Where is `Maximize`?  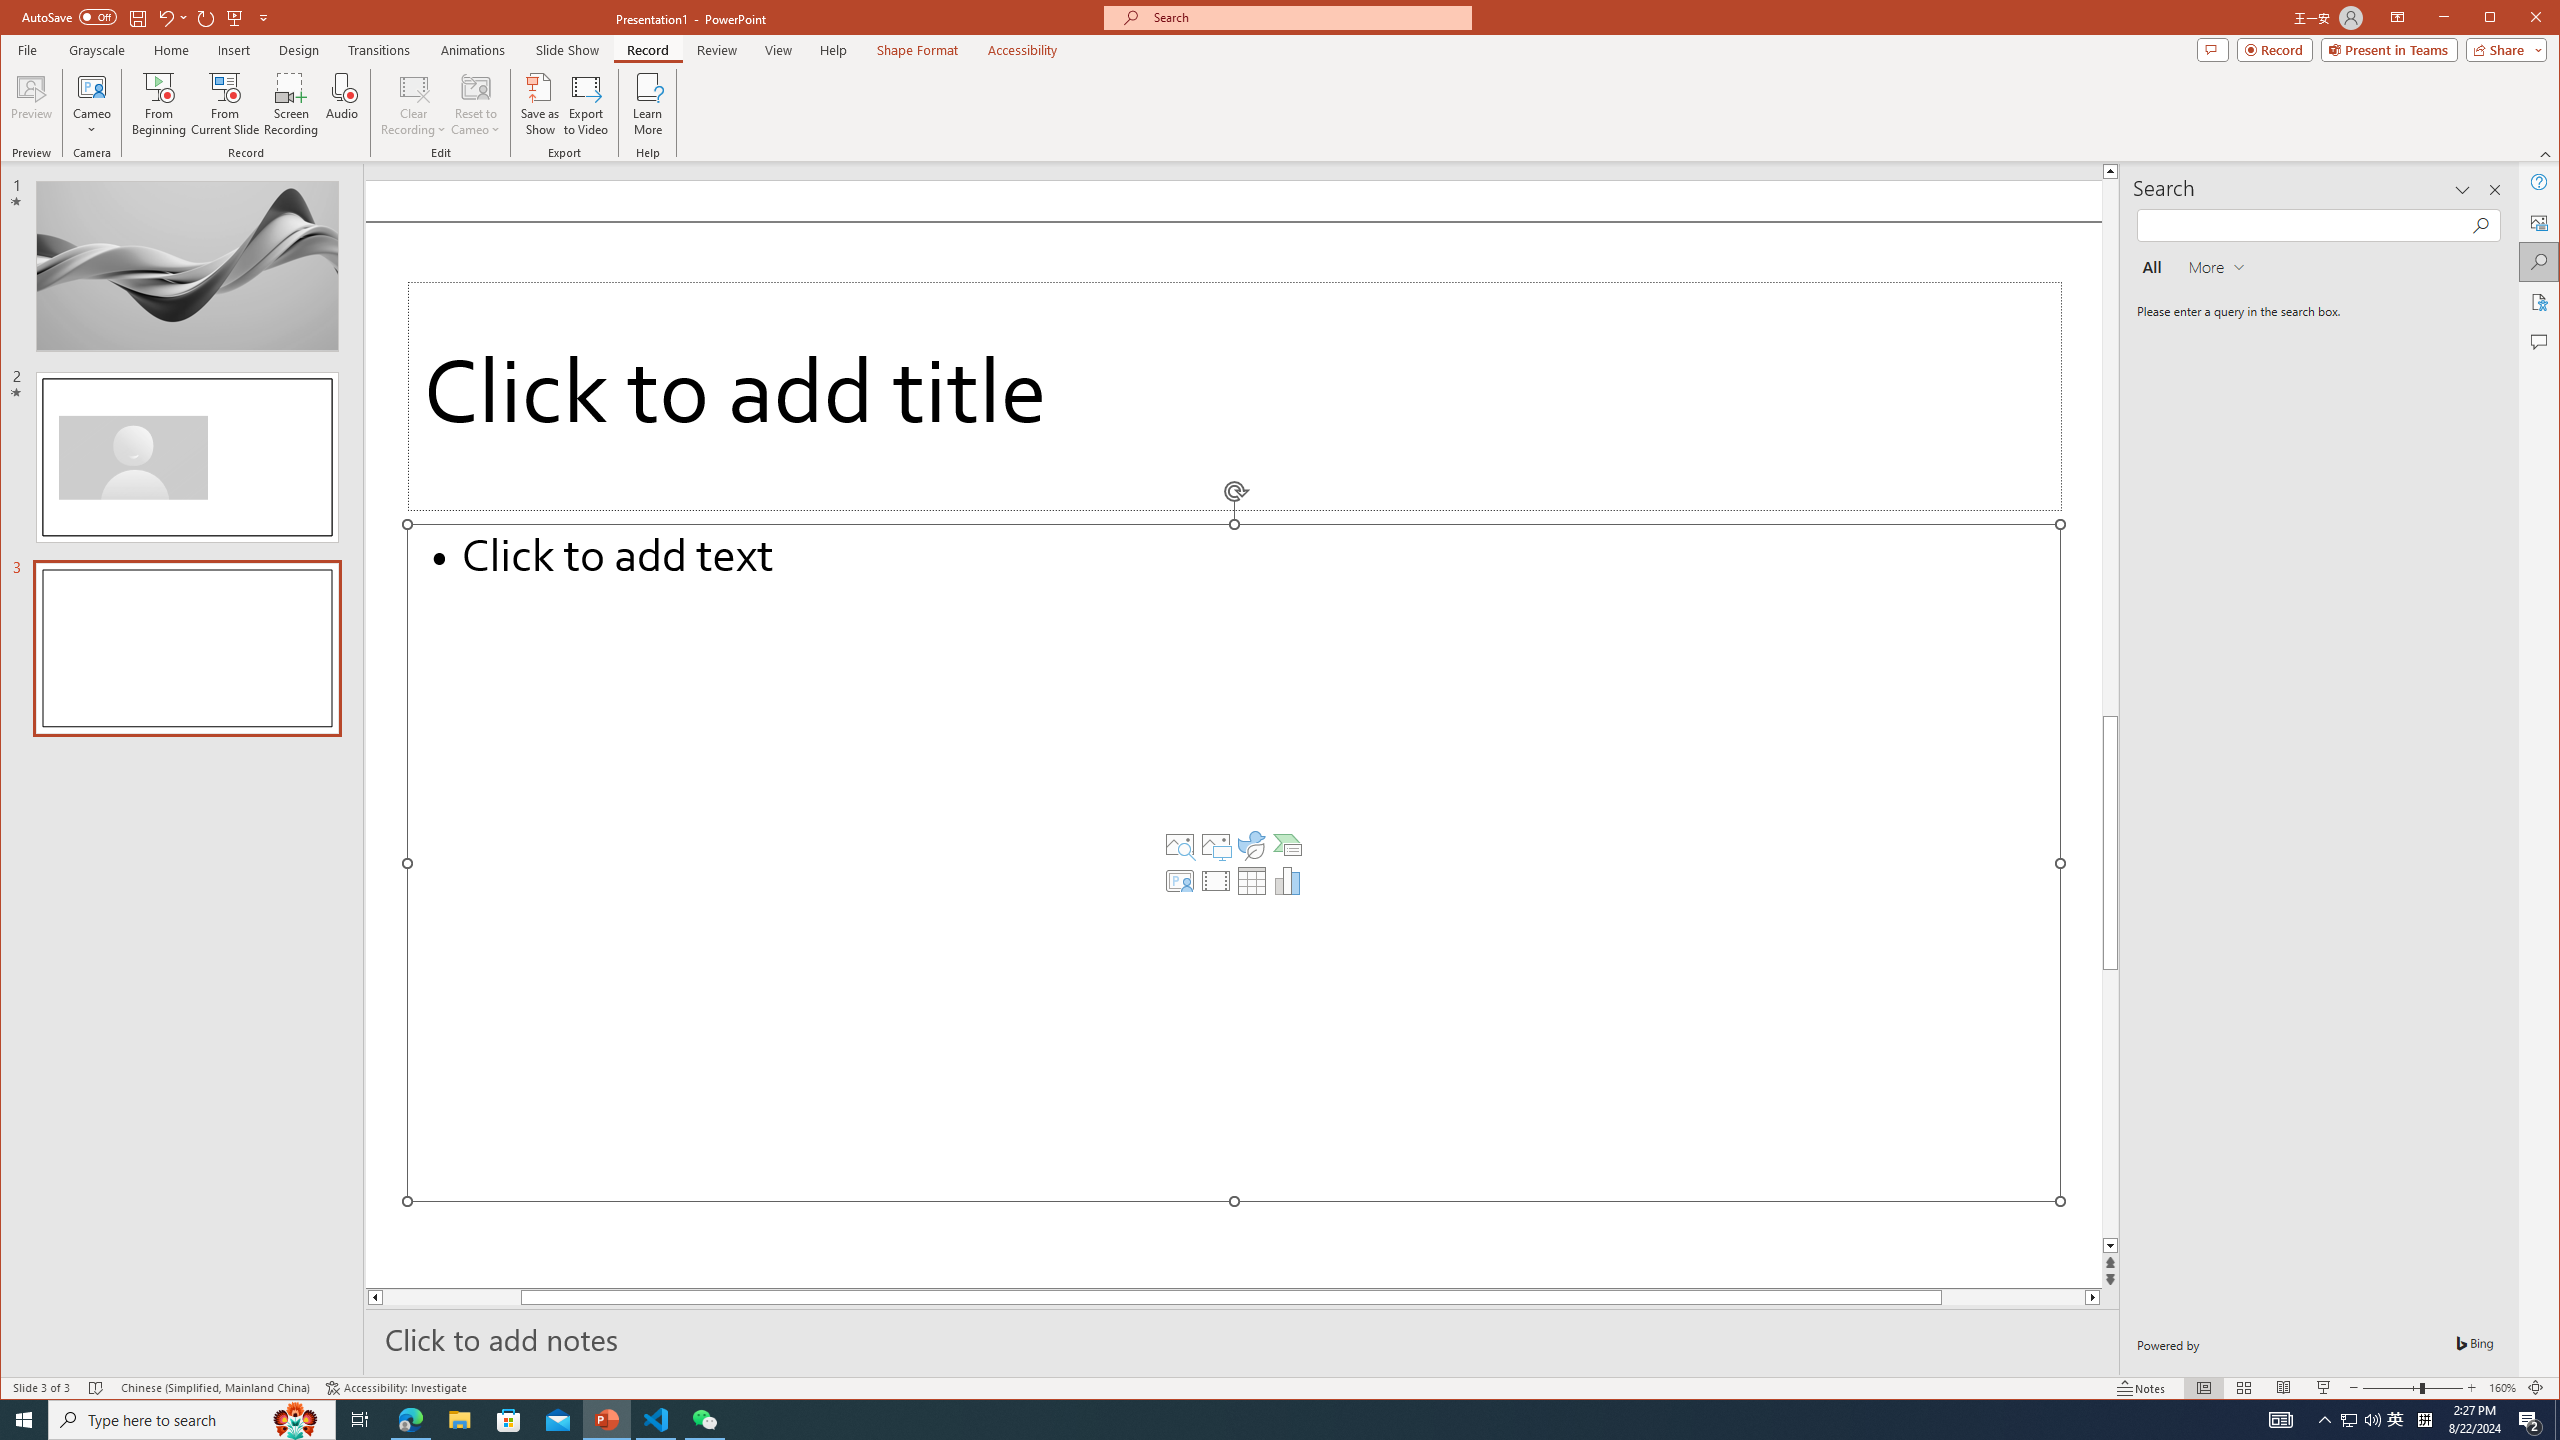
Maximize is located at coordinates (2518, 19).